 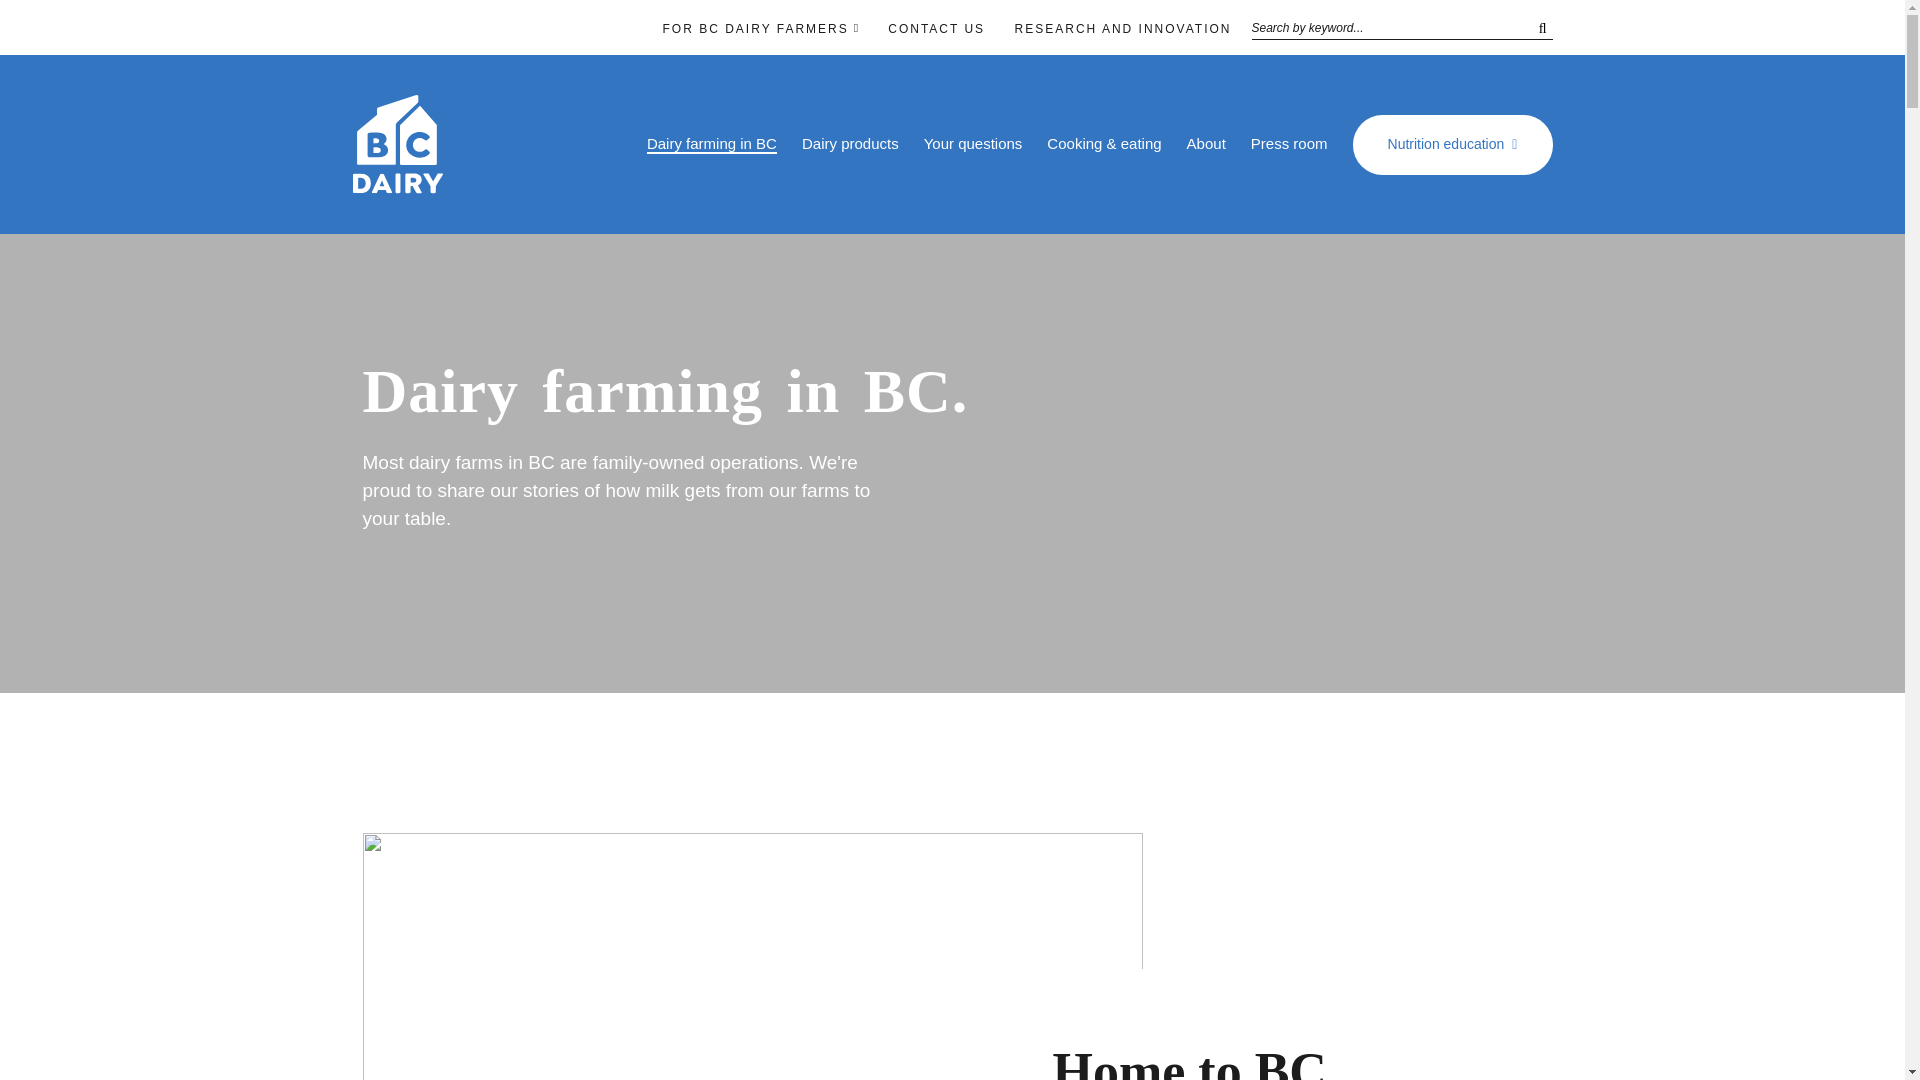 What do you see at coordinates (1290, 144) in the screenshot?
I see `Press room` at bounding box center [1290, 144].